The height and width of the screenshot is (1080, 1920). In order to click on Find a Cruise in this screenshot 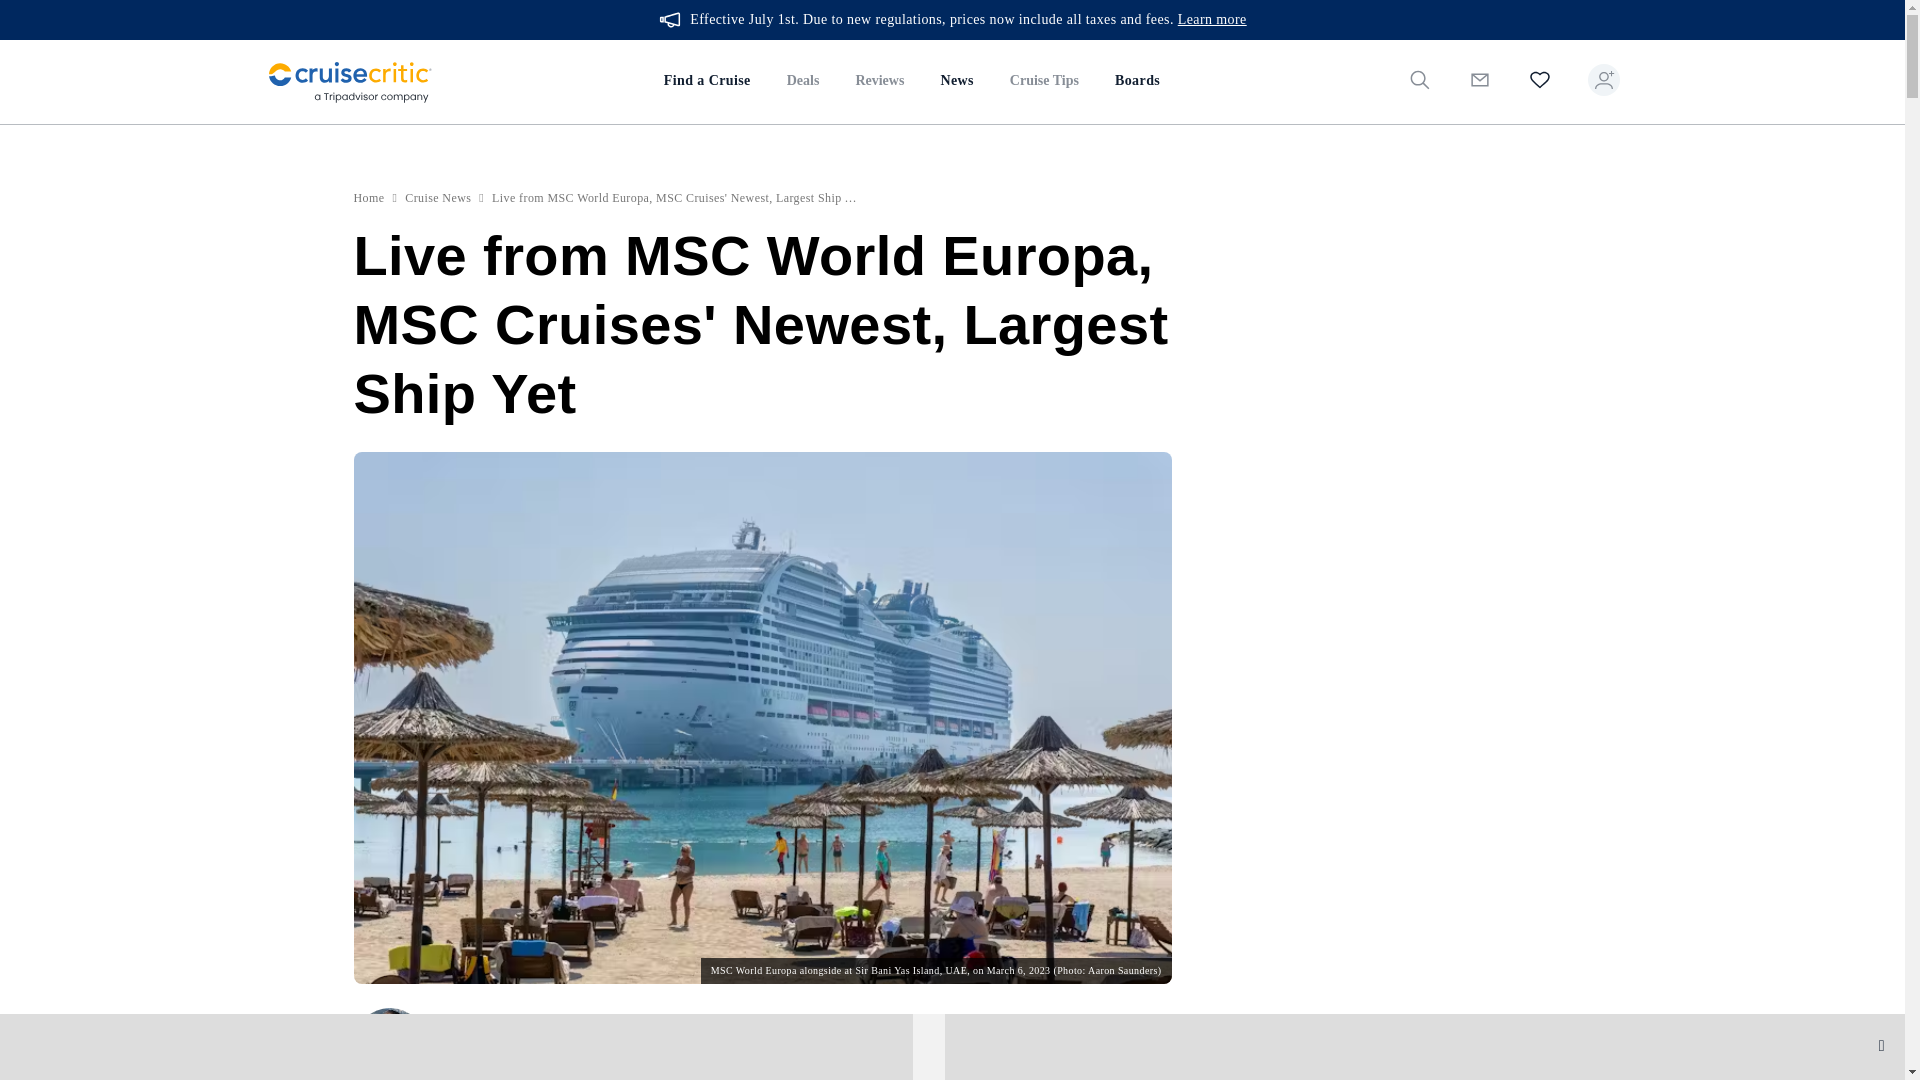, I will do `click(707, 82)`.